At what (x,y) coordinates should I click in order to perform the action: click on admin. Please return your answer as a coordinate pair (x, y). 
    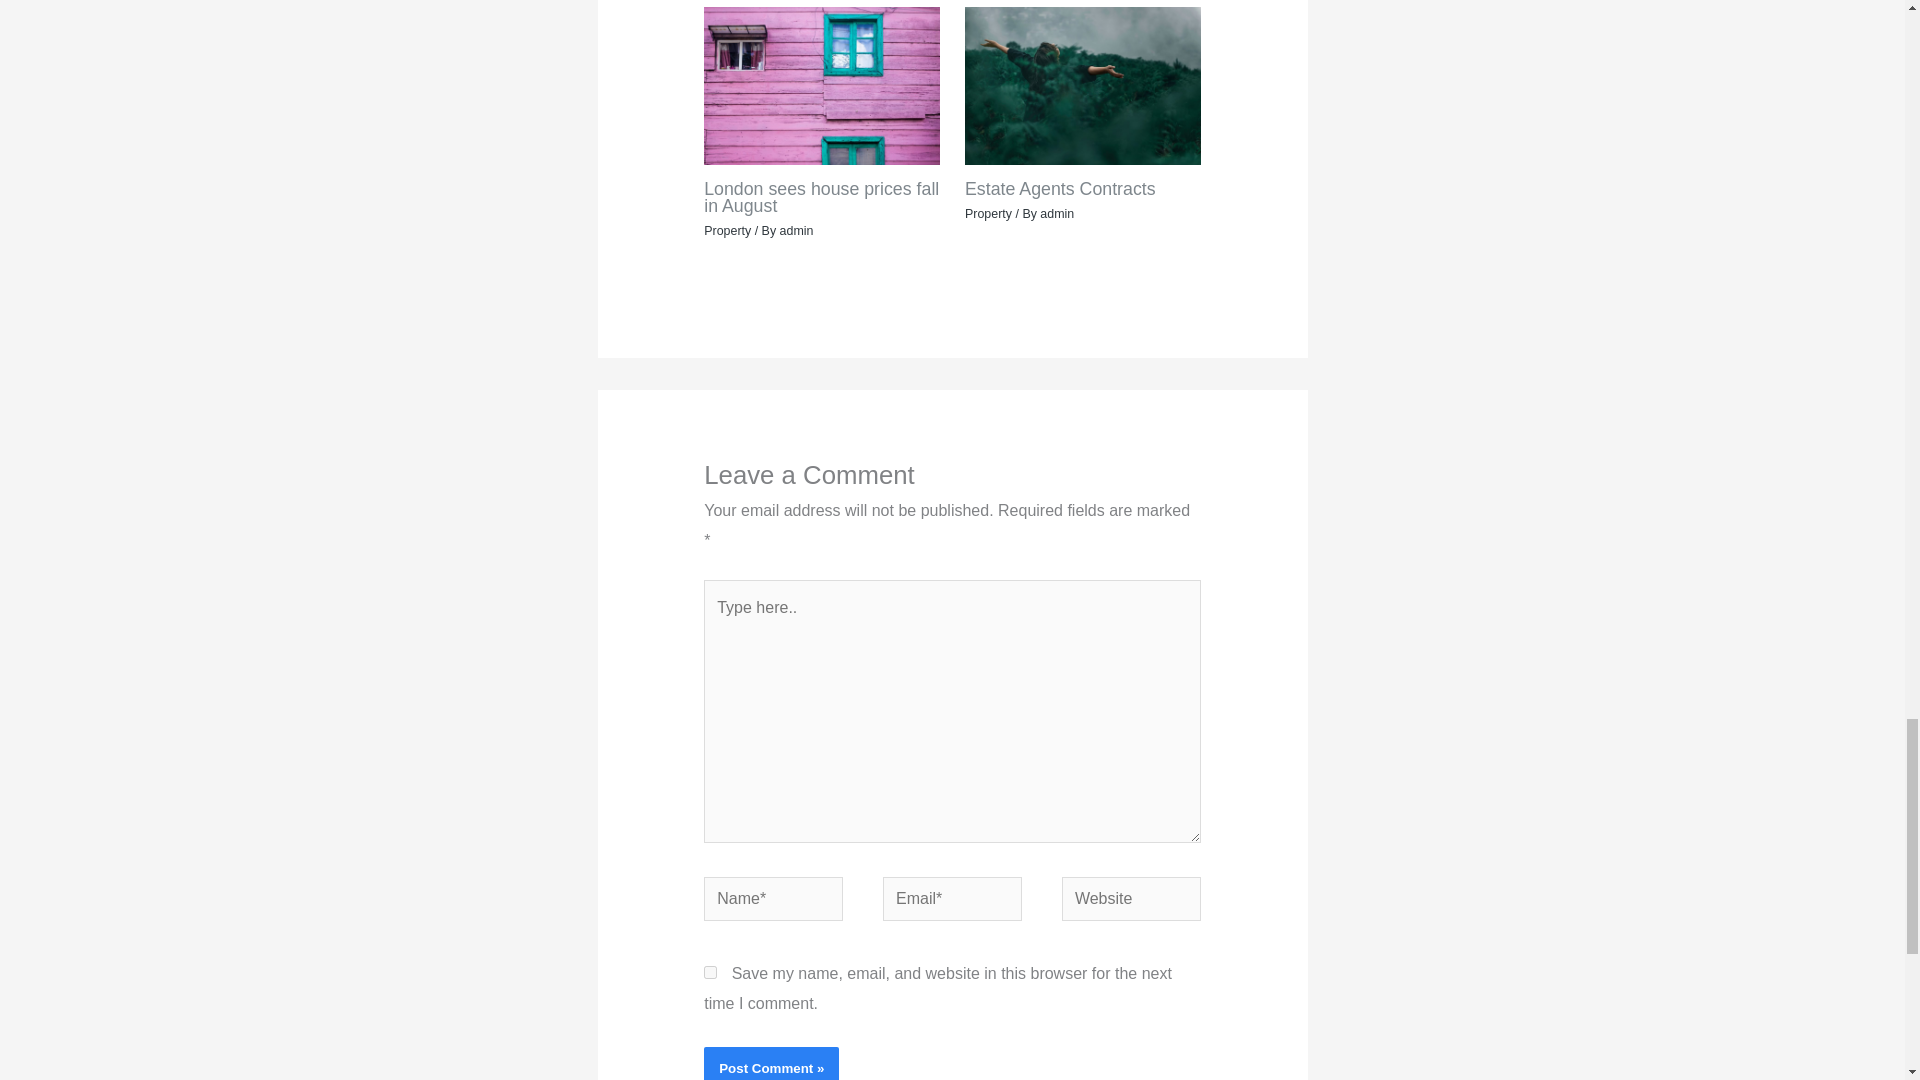
    Looking at the image, I should click on (1056, 214).